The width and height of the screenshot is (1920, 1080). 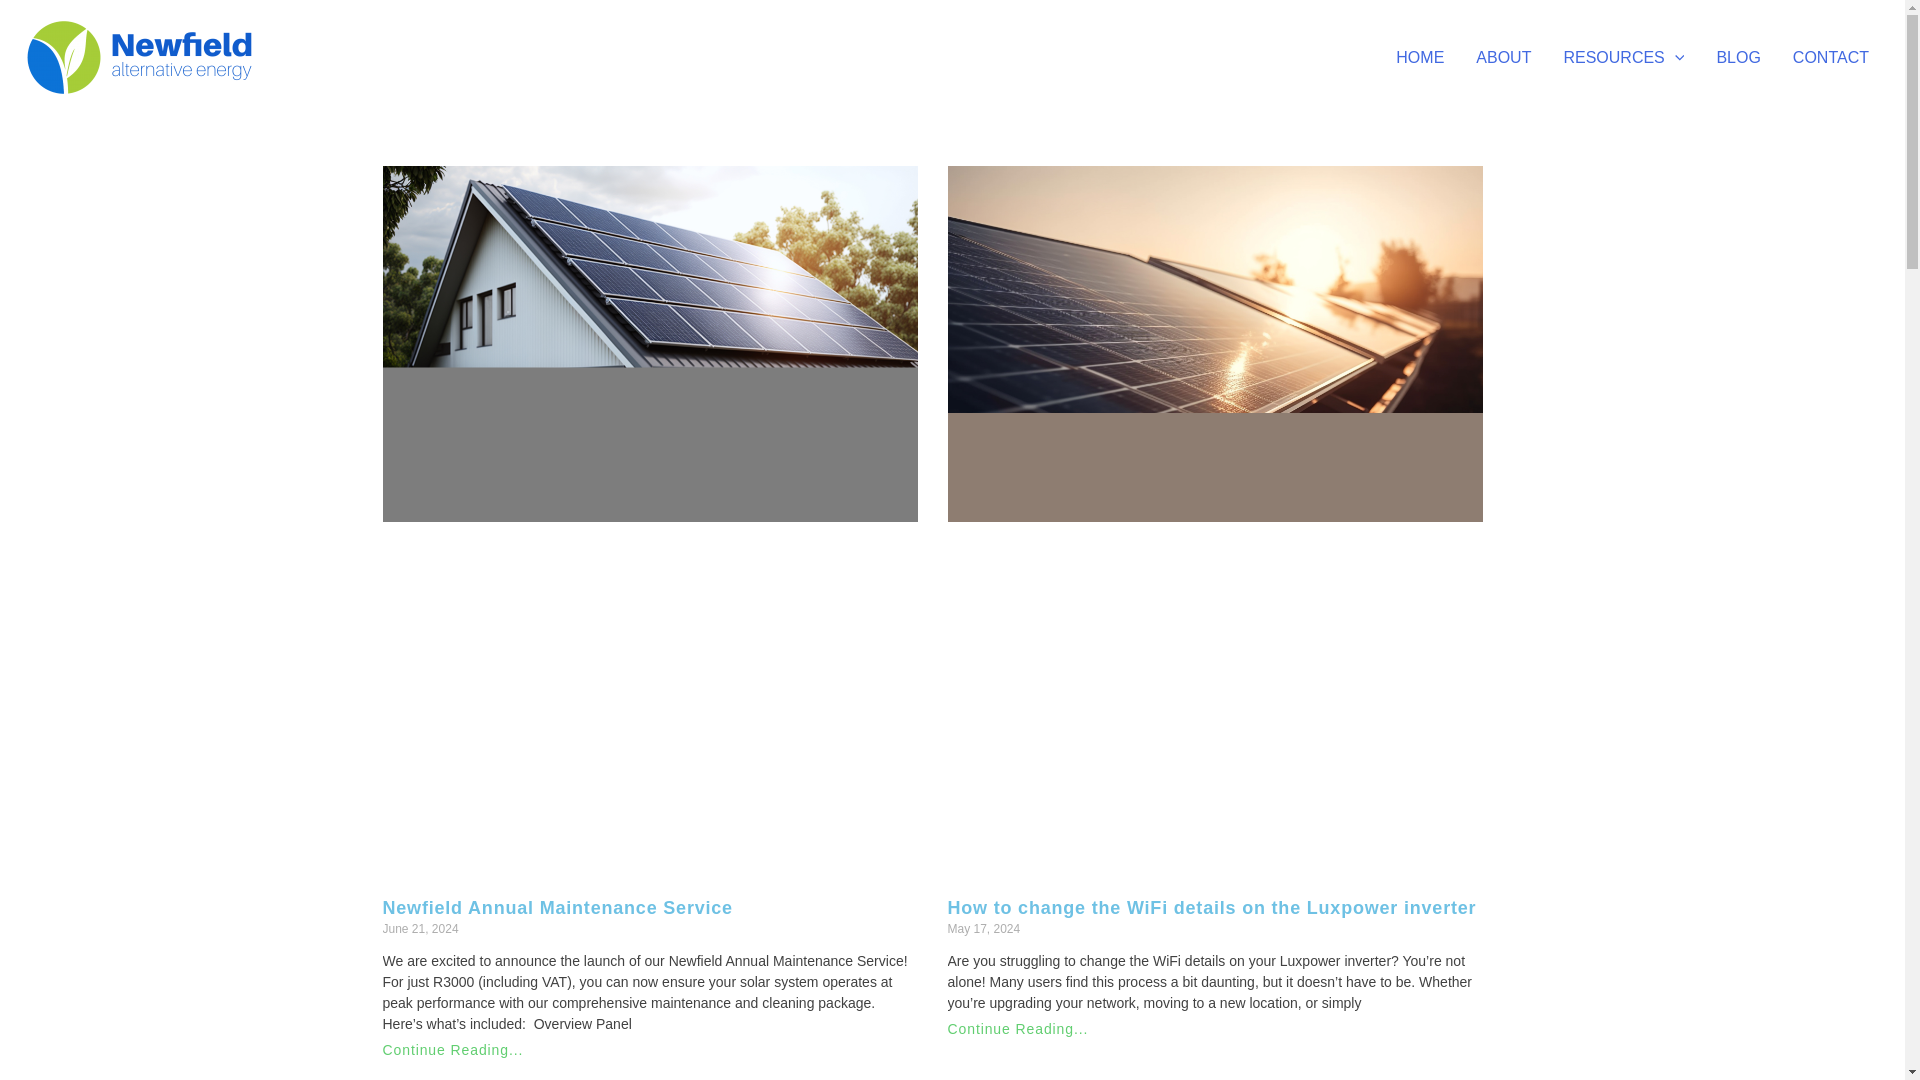 What do you see at coordinates (1420, 57) in the screenshot?
I see `HOME` at bounding box center [1420, 57].